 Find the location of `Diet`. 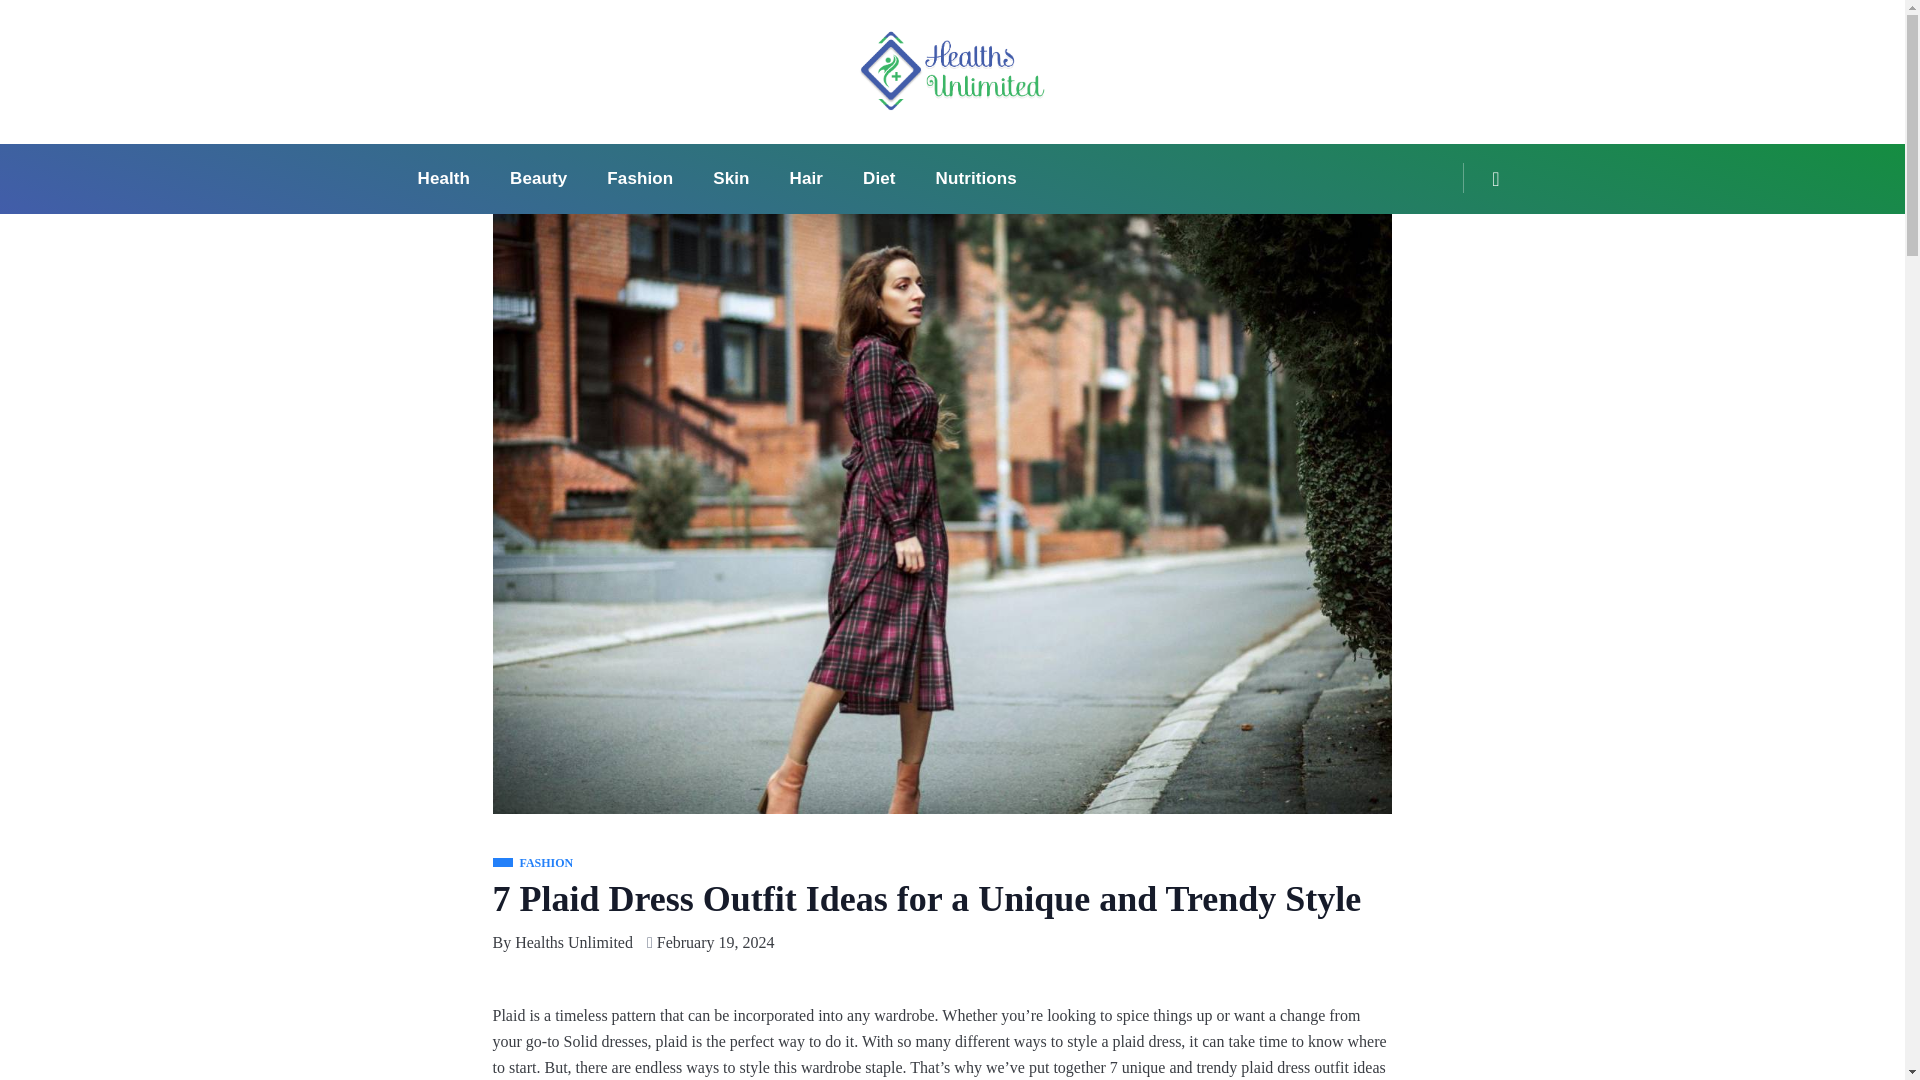

Diet is located at coordinates (878, 178).